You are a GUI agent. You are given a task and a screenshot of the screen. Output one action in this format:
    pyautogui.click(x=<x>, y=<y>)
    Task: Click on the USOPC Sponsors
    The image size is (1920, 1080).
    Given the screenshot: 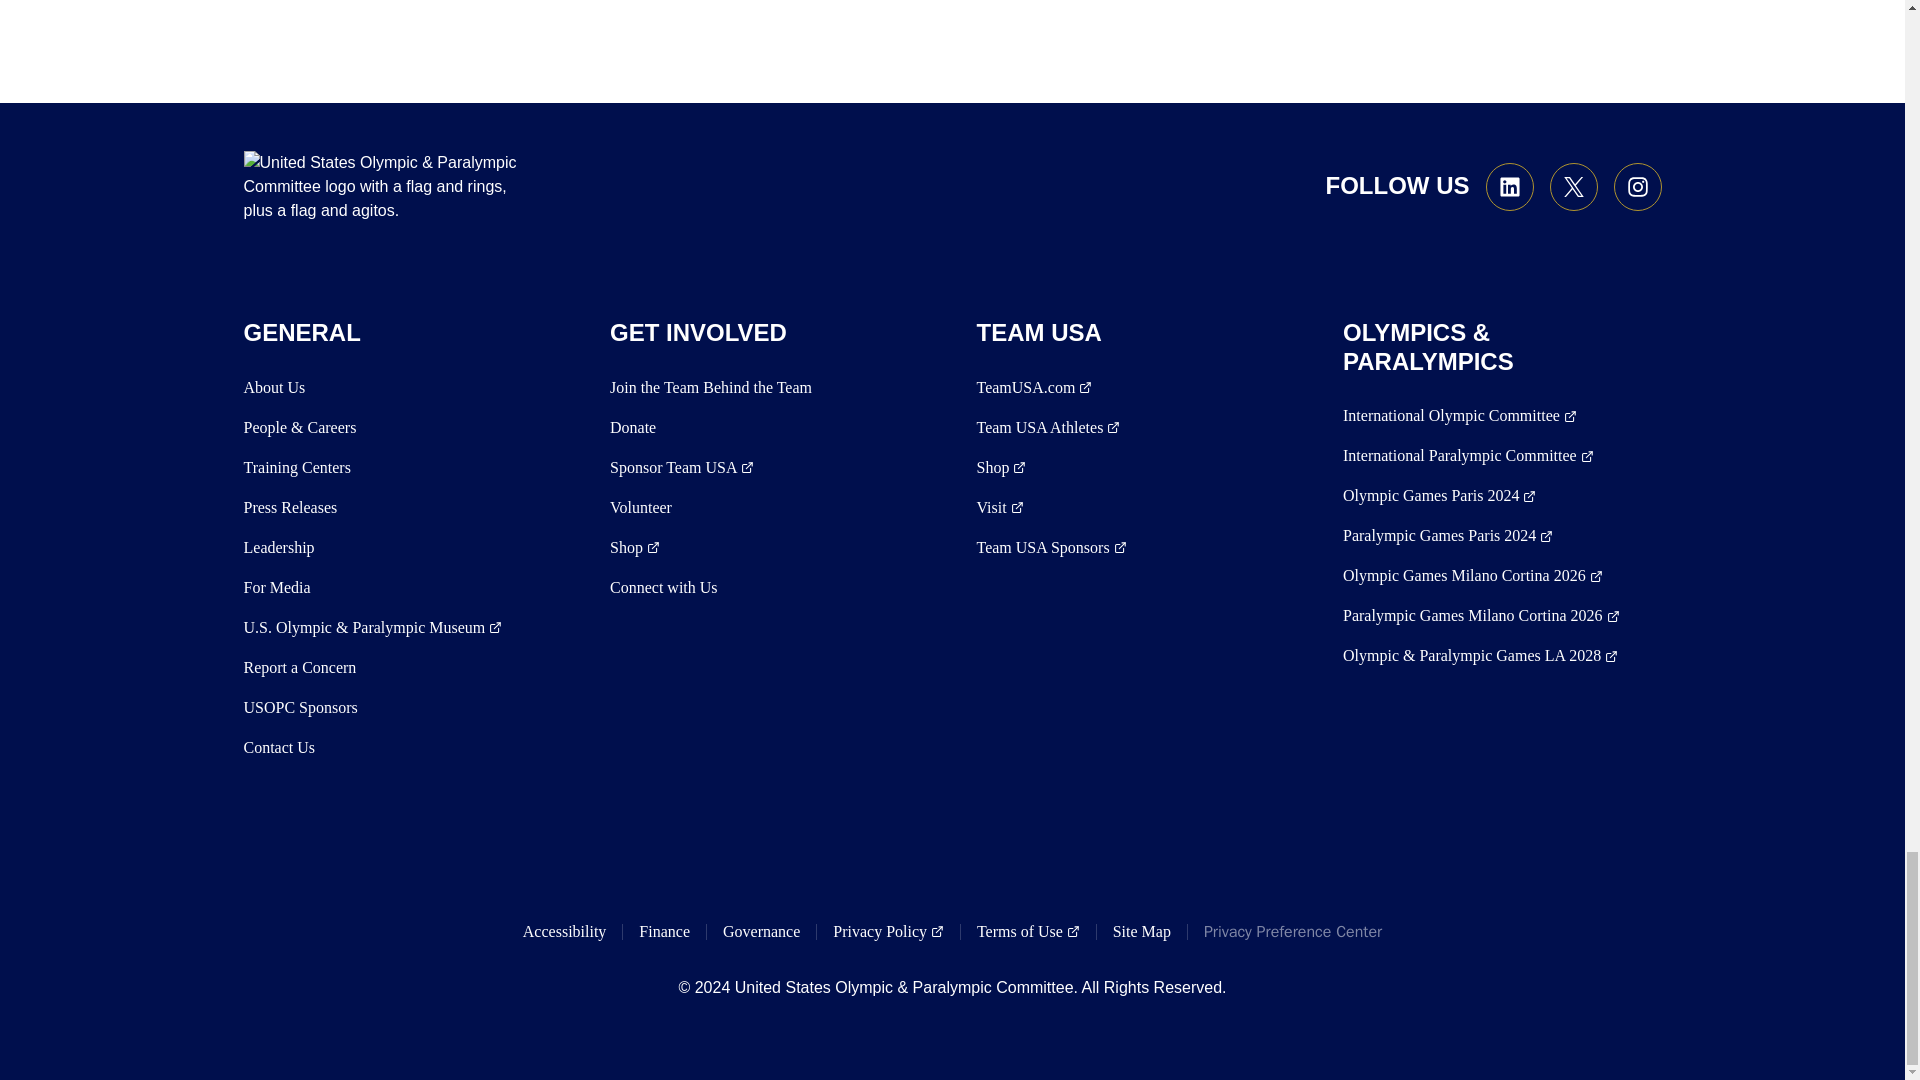 What is the action you would take?
    pyautogui.click(x=300, y=708)
    